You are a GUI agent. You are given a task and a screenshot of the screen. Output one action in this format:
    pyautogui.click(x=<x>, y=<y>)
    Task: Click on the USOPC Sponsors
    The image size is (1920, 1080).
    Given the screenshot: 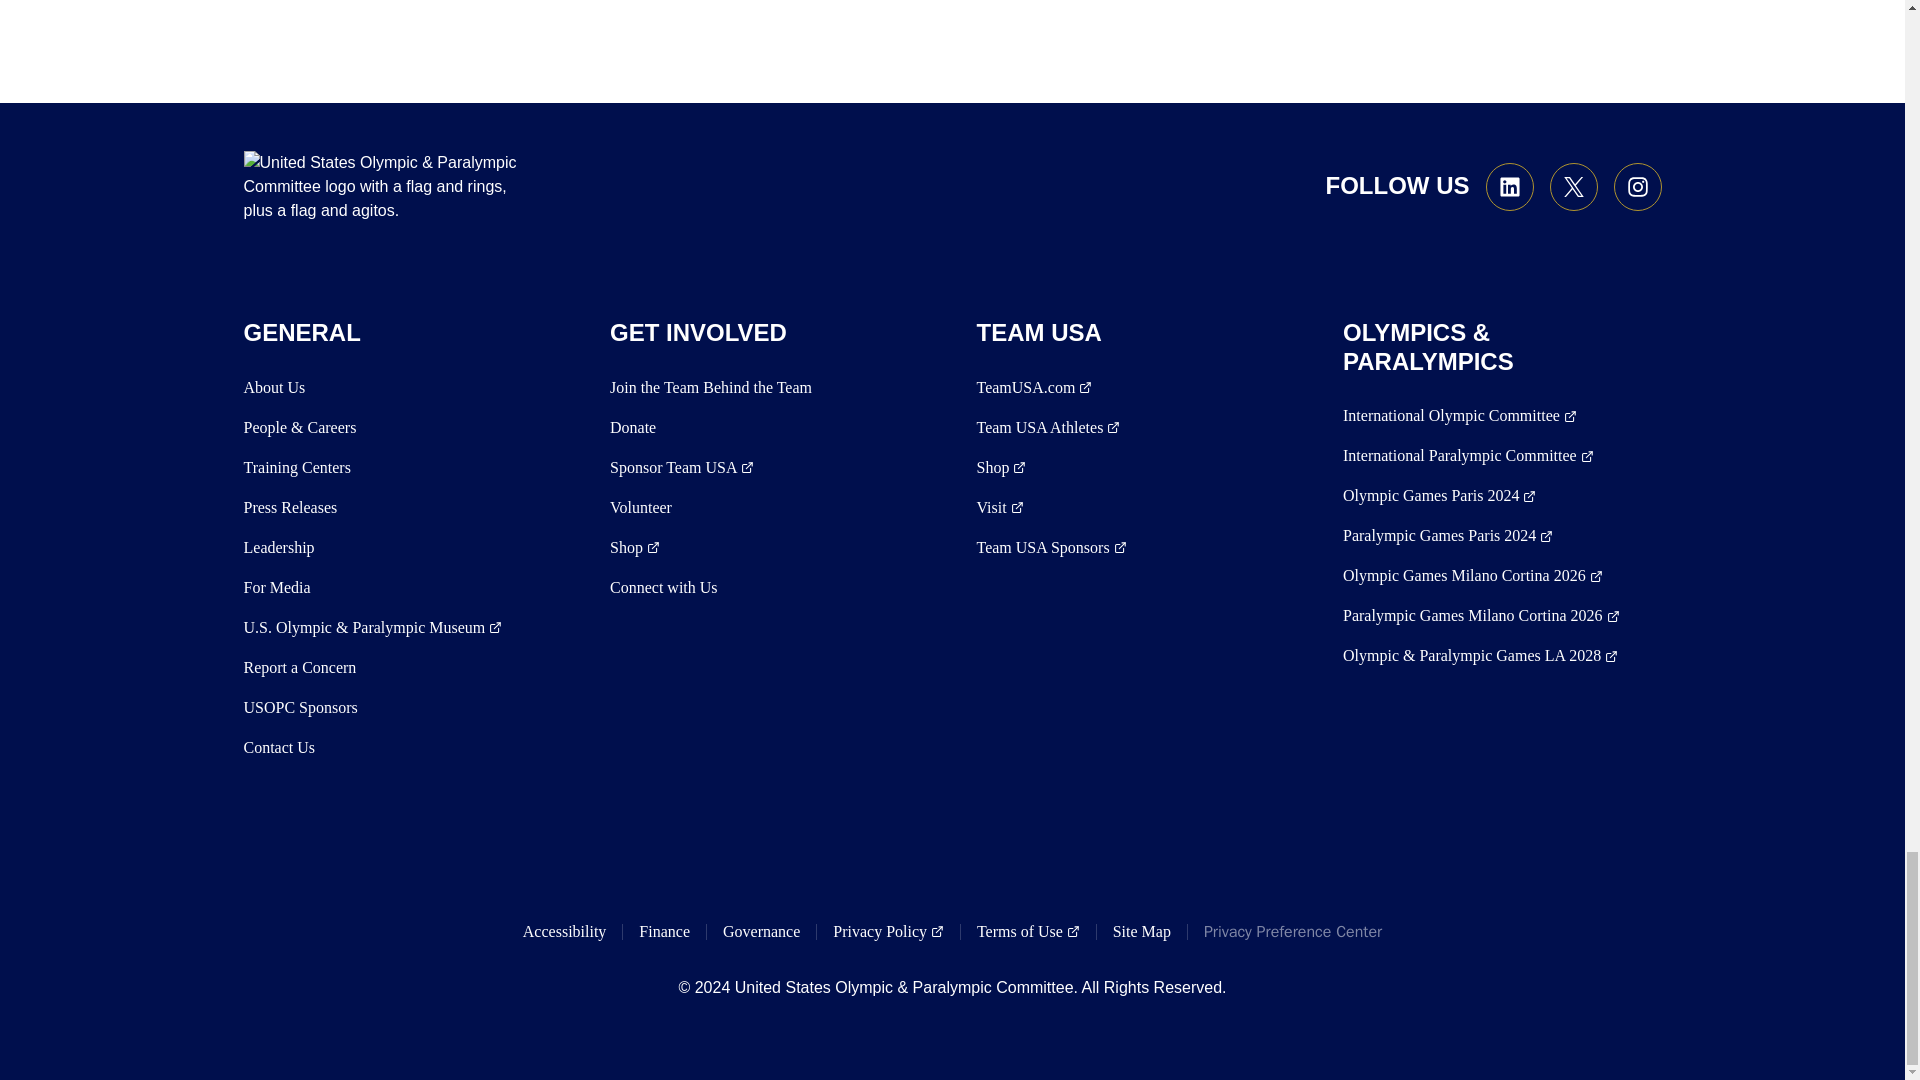 What is the action you would take?
    pyautogui.click(x=300, y=708)
    